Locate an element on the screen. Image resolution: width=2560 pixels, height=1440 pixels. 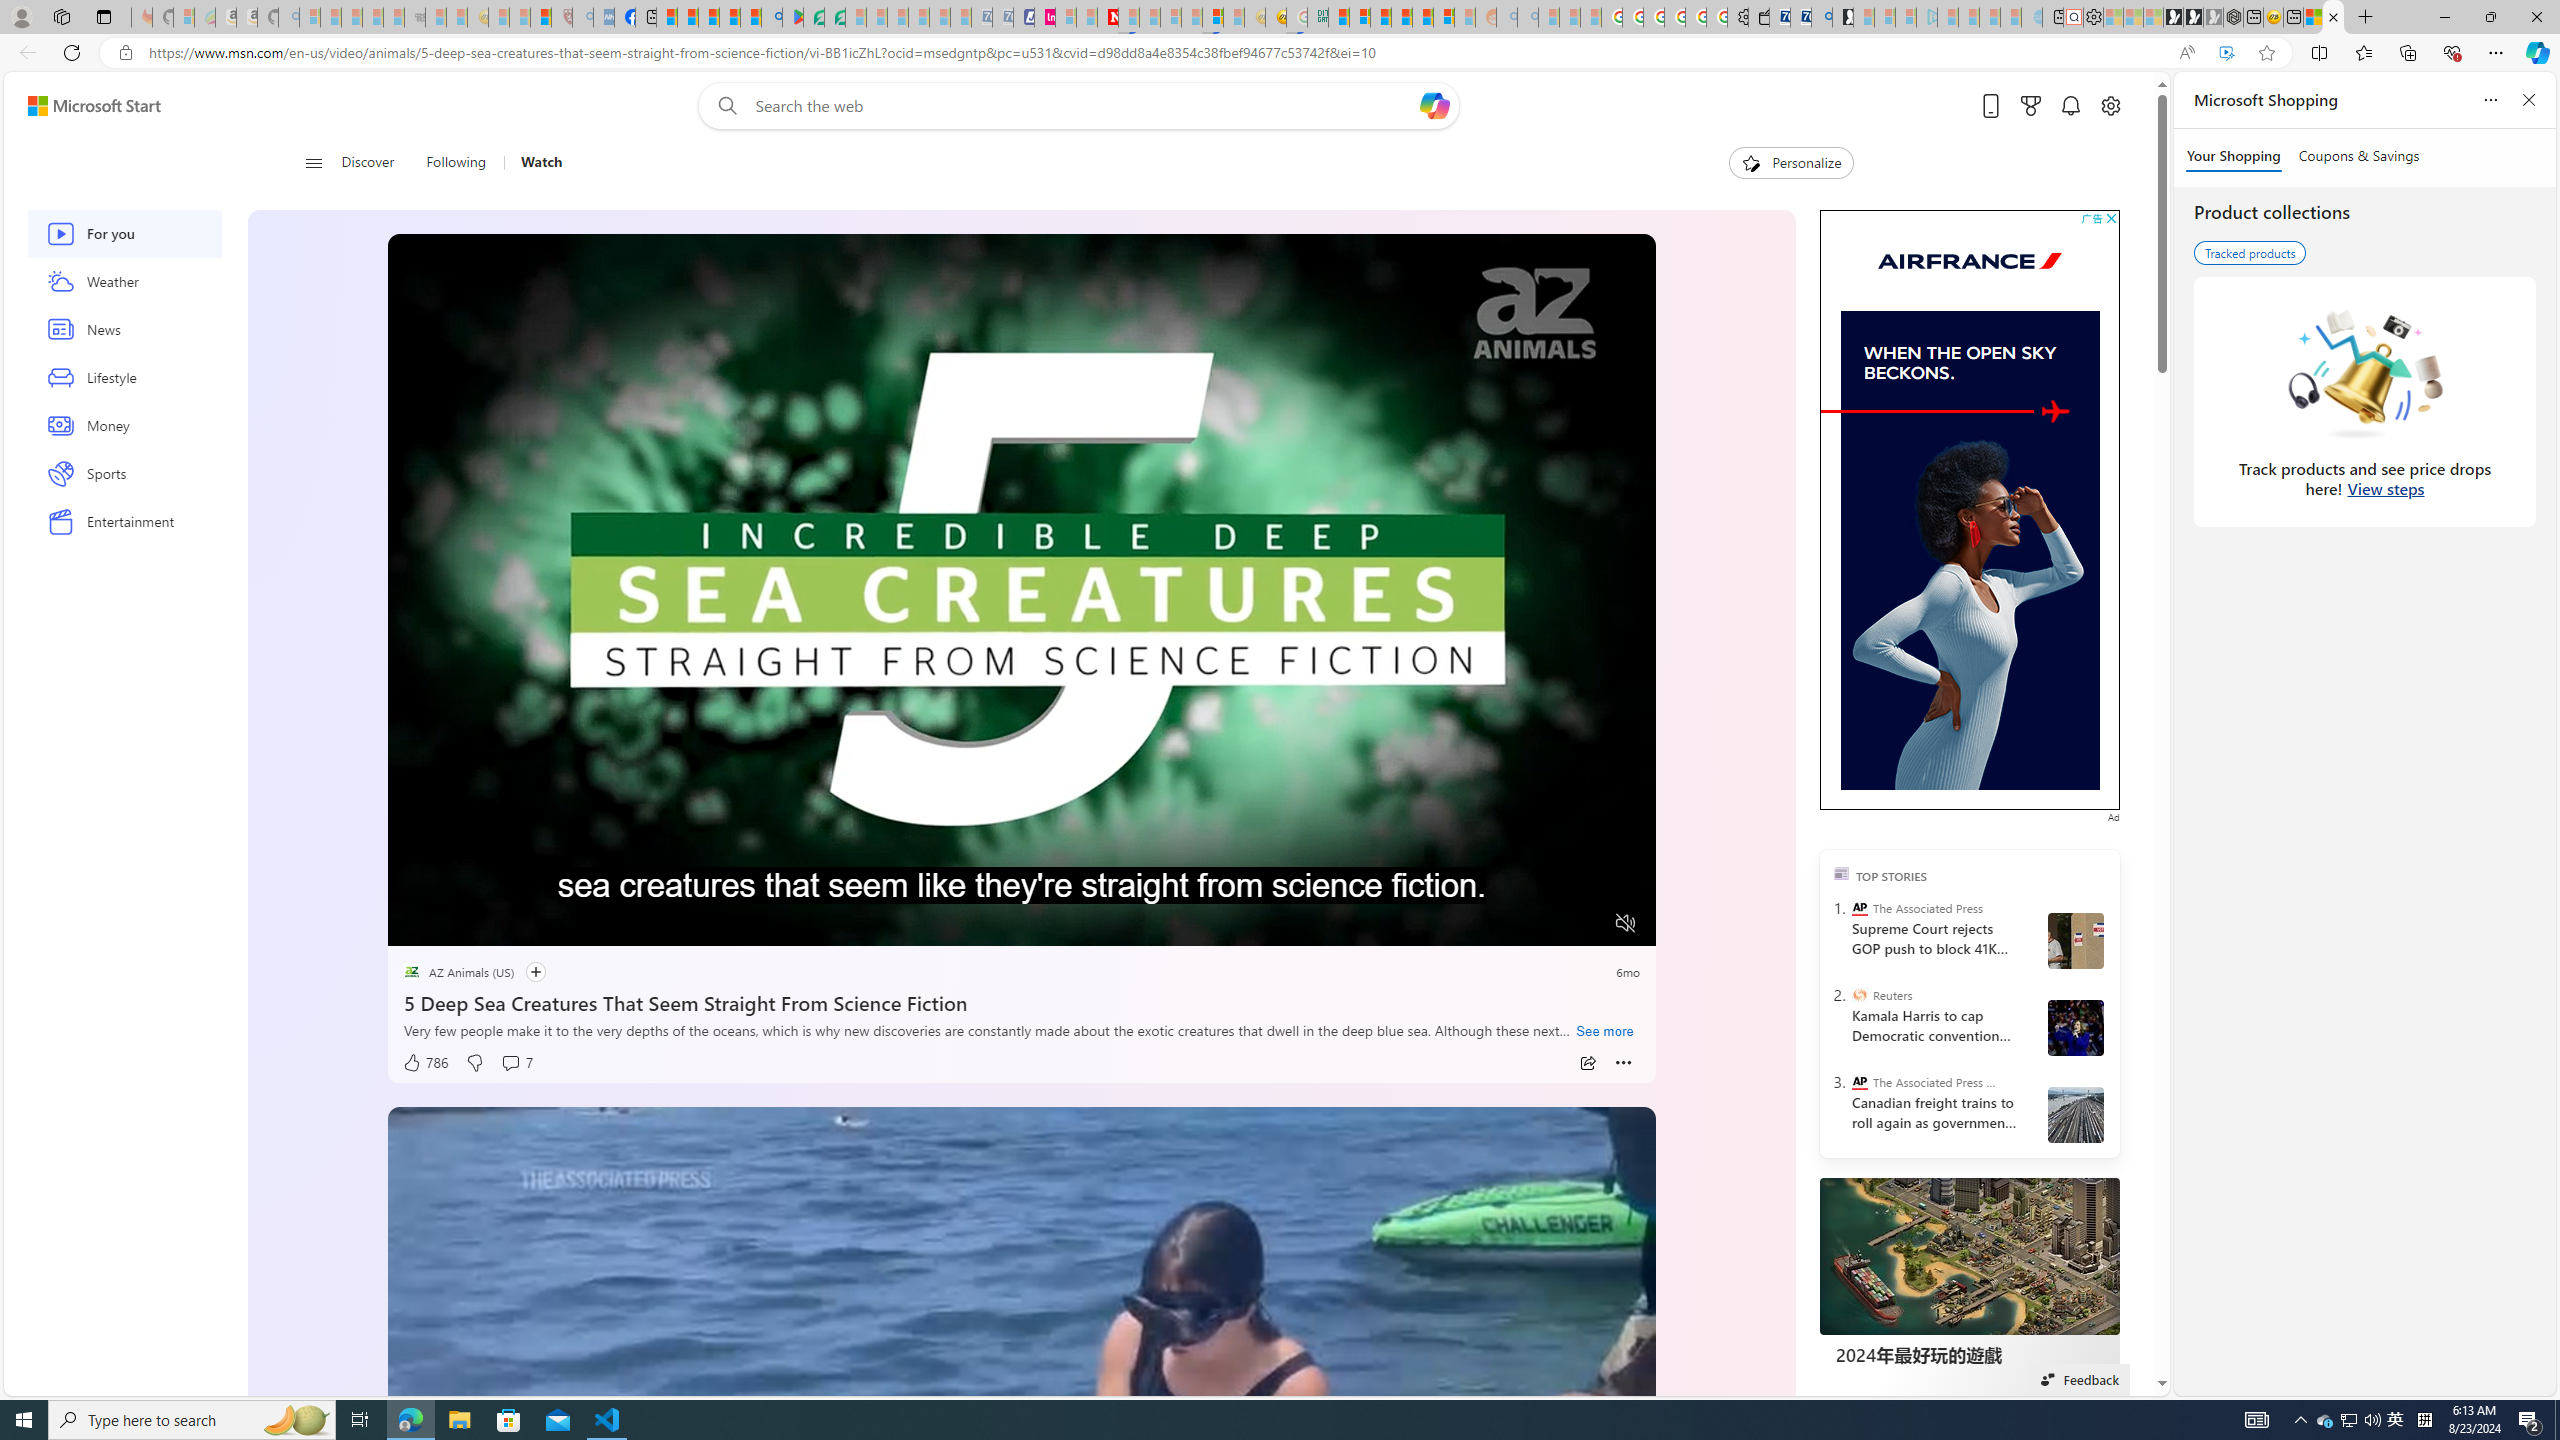
Latest Politics News & Archive | Newsweek.com is located at coordinates (1107, 17).